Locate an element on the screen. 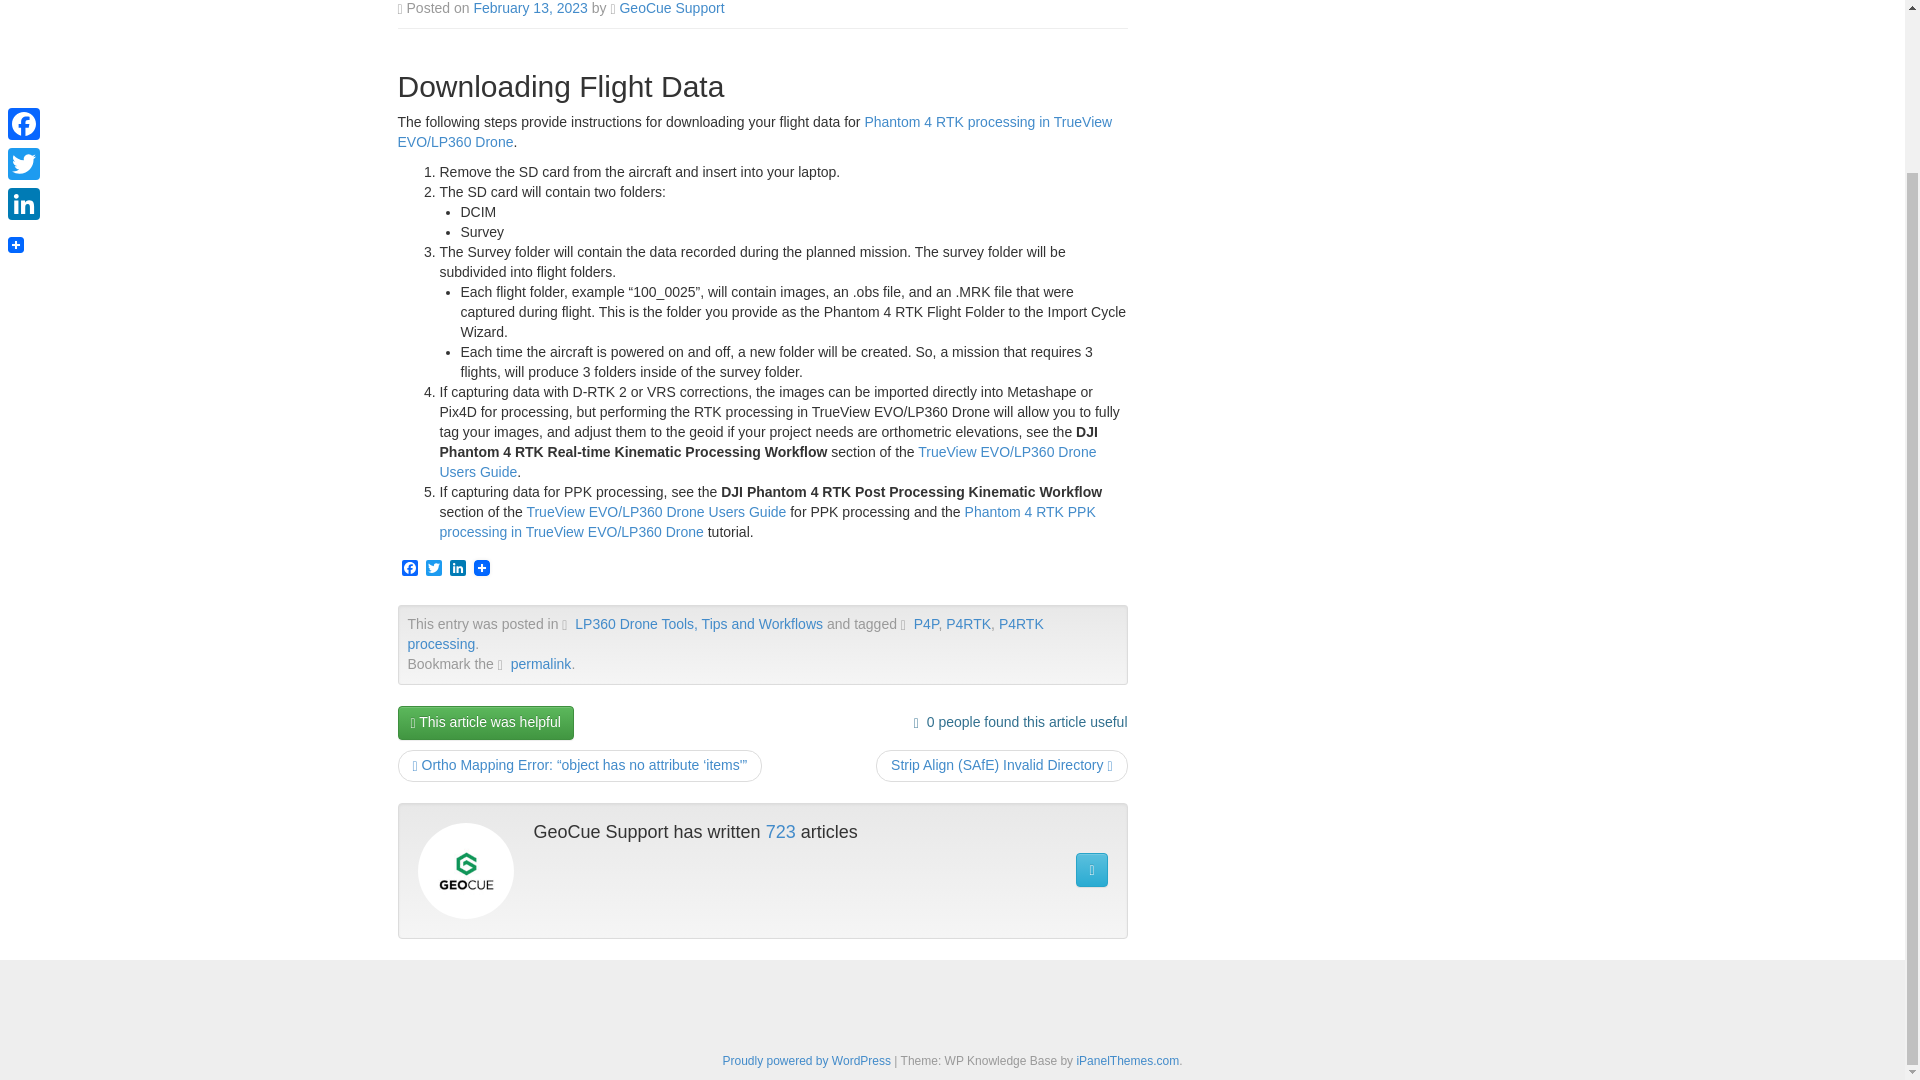 The width and height of the screenshot is (1920, 1080). February 13, 2023 is located at coordinates (530, 8).